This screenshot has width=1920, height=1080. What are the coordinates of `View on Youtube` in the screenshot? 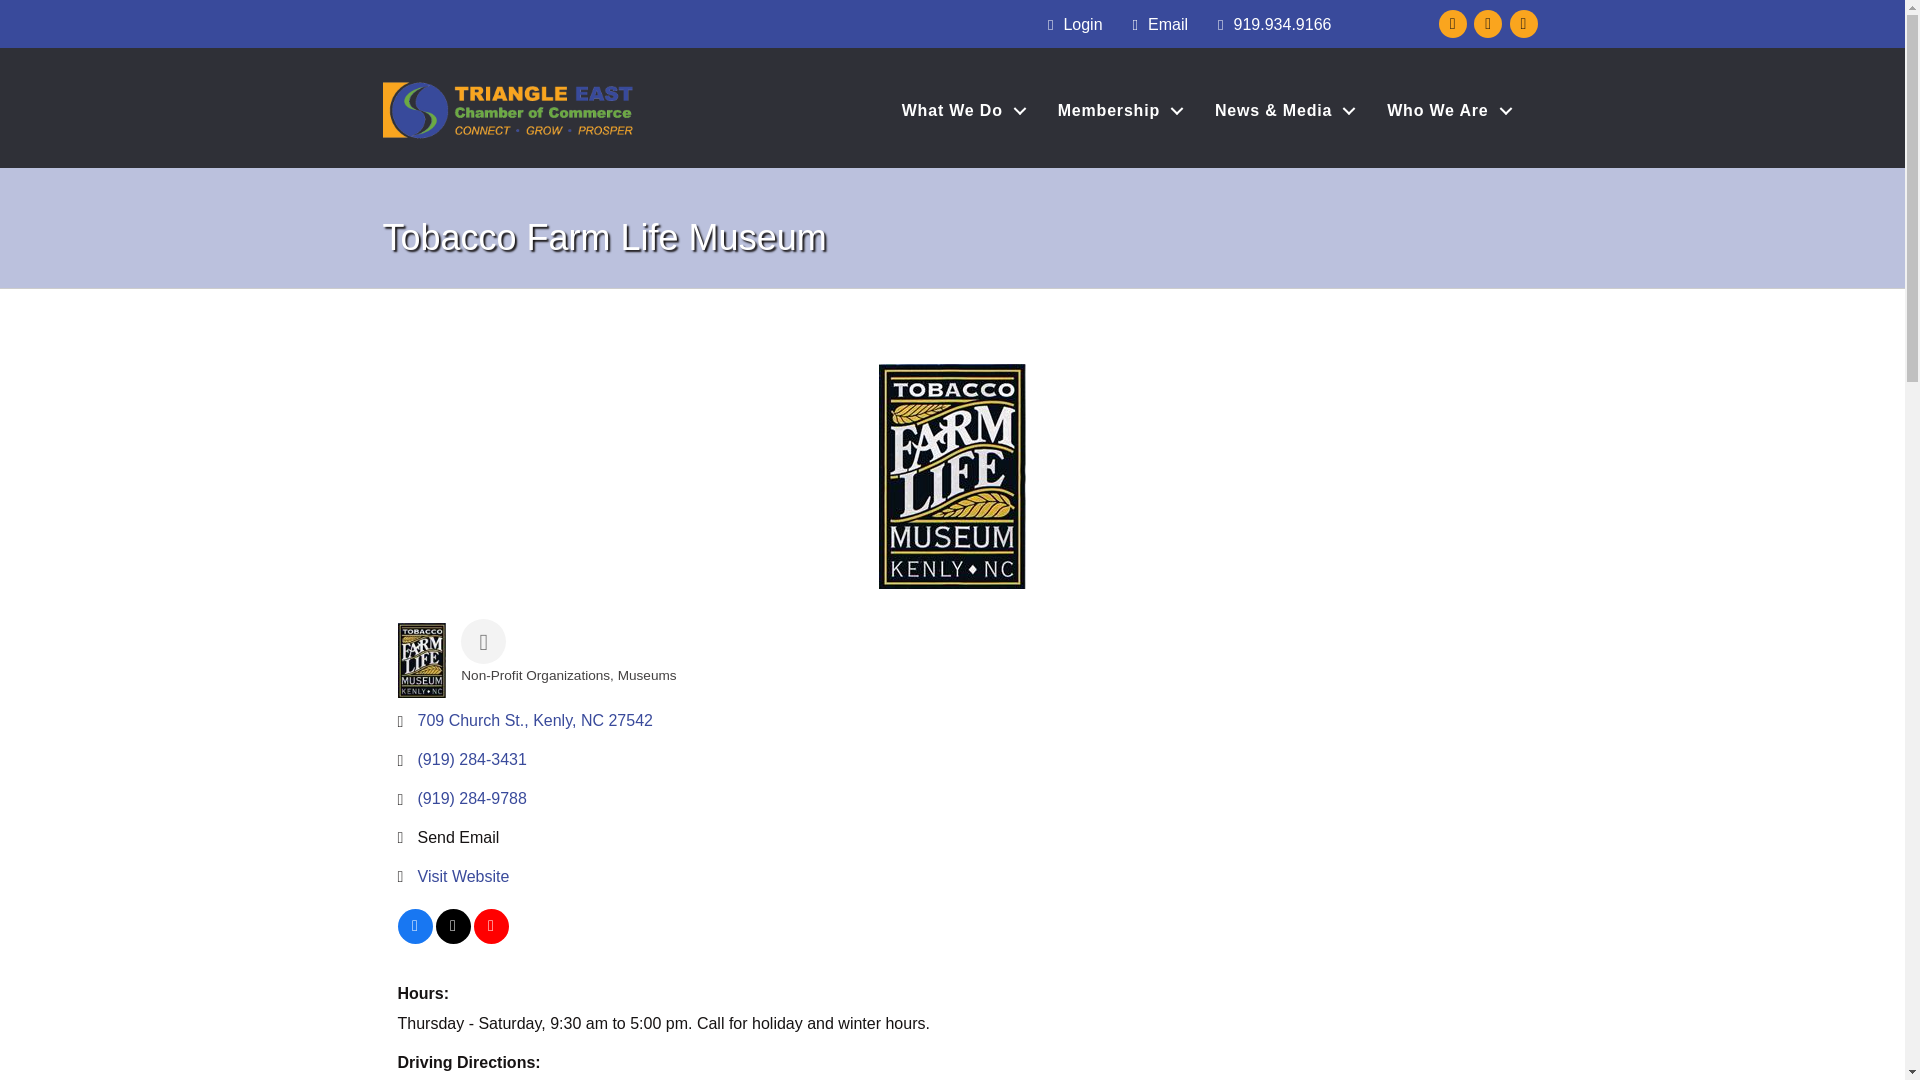 It's located at (491, 938).